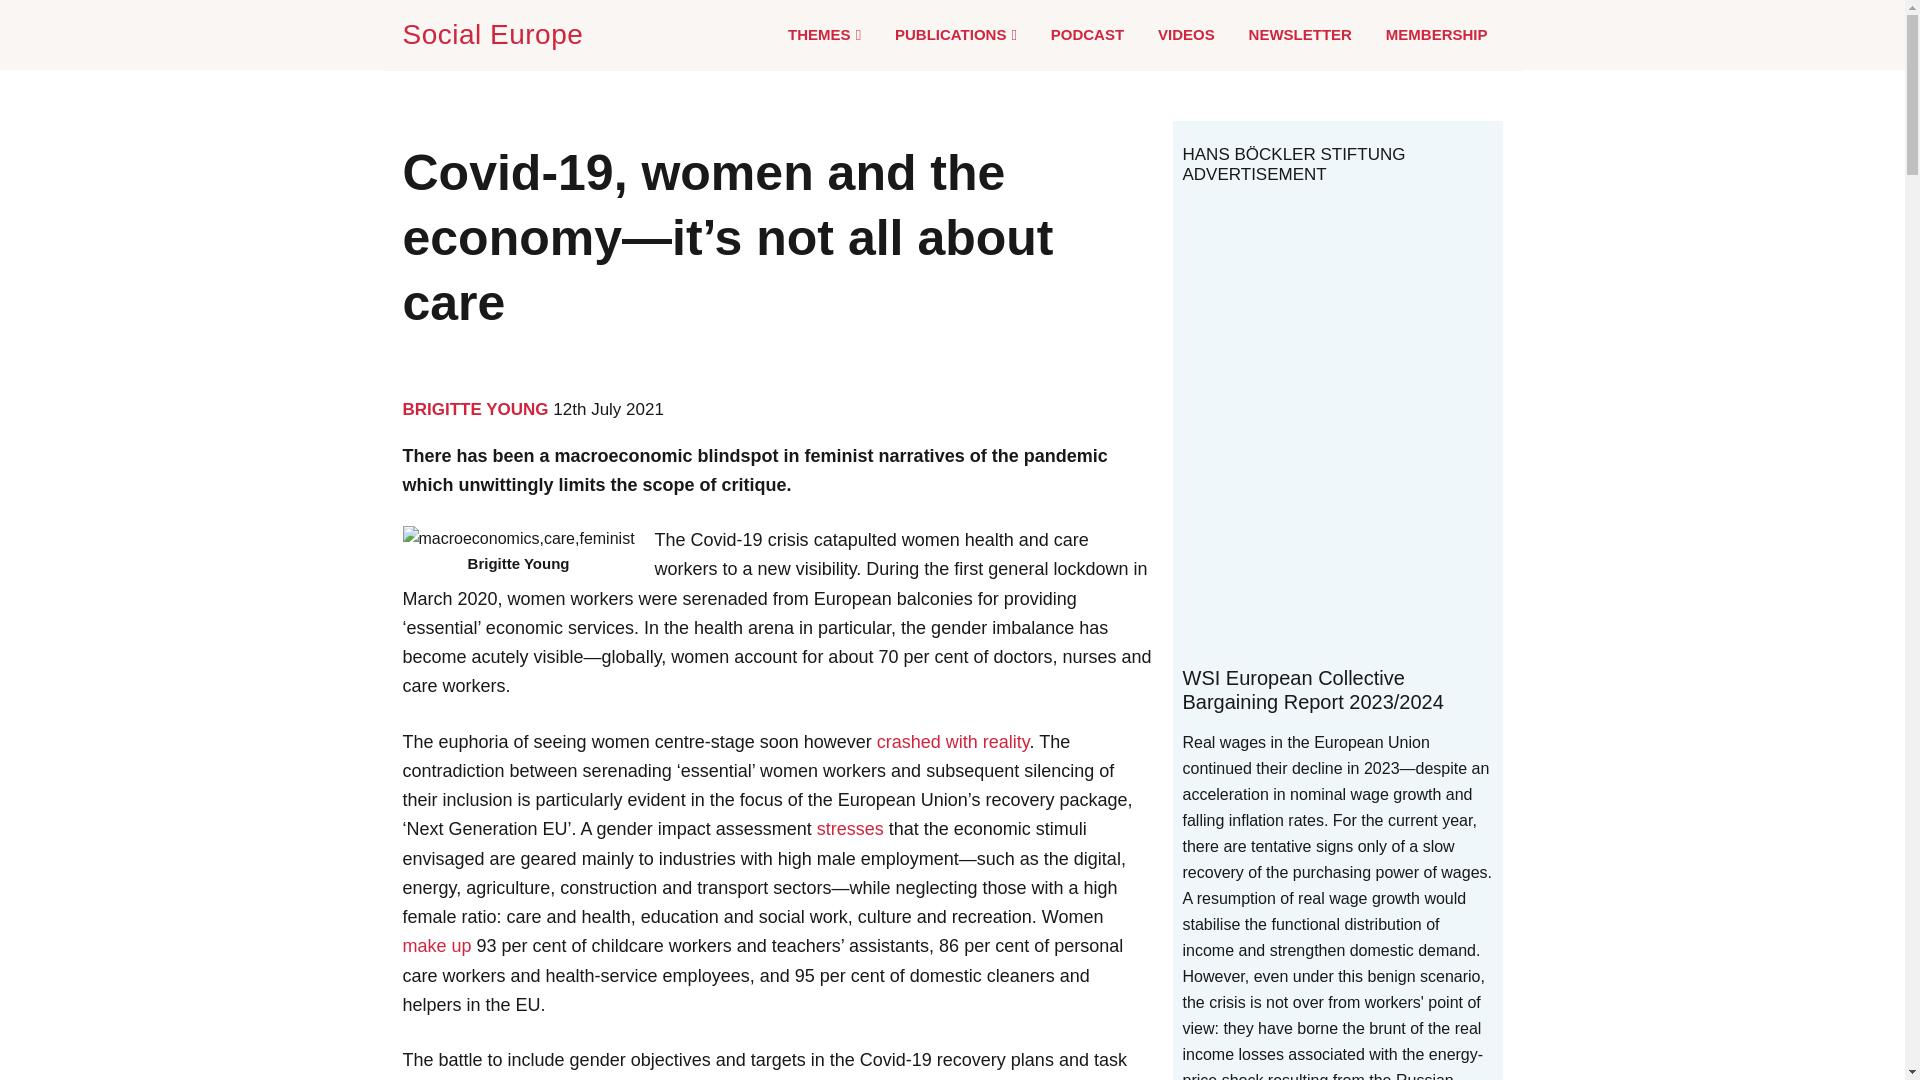 This screenshot has width=1920, height=1080. Describe the element at coordinates (474, 409) in the screenshot. I see `BRIGITTE YOUNG` at that location.